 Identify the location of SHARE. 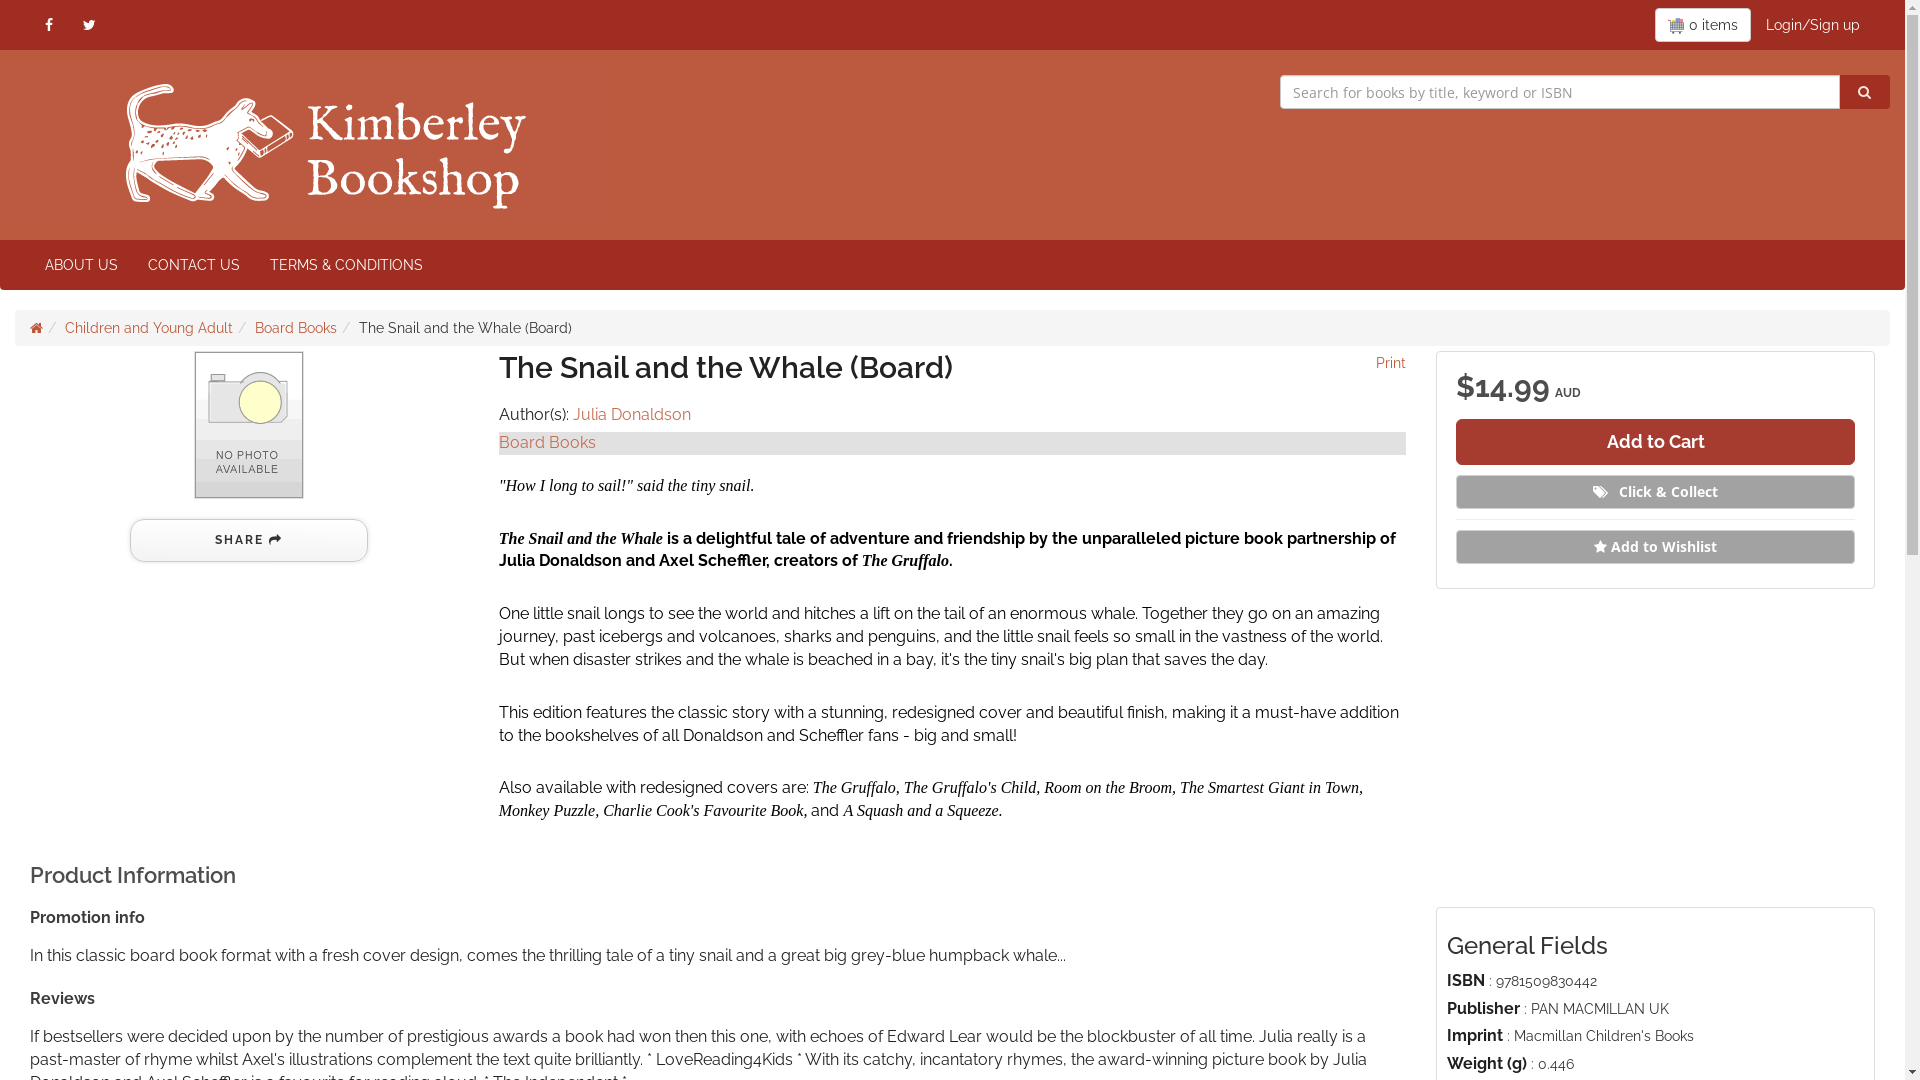
(249, 540).